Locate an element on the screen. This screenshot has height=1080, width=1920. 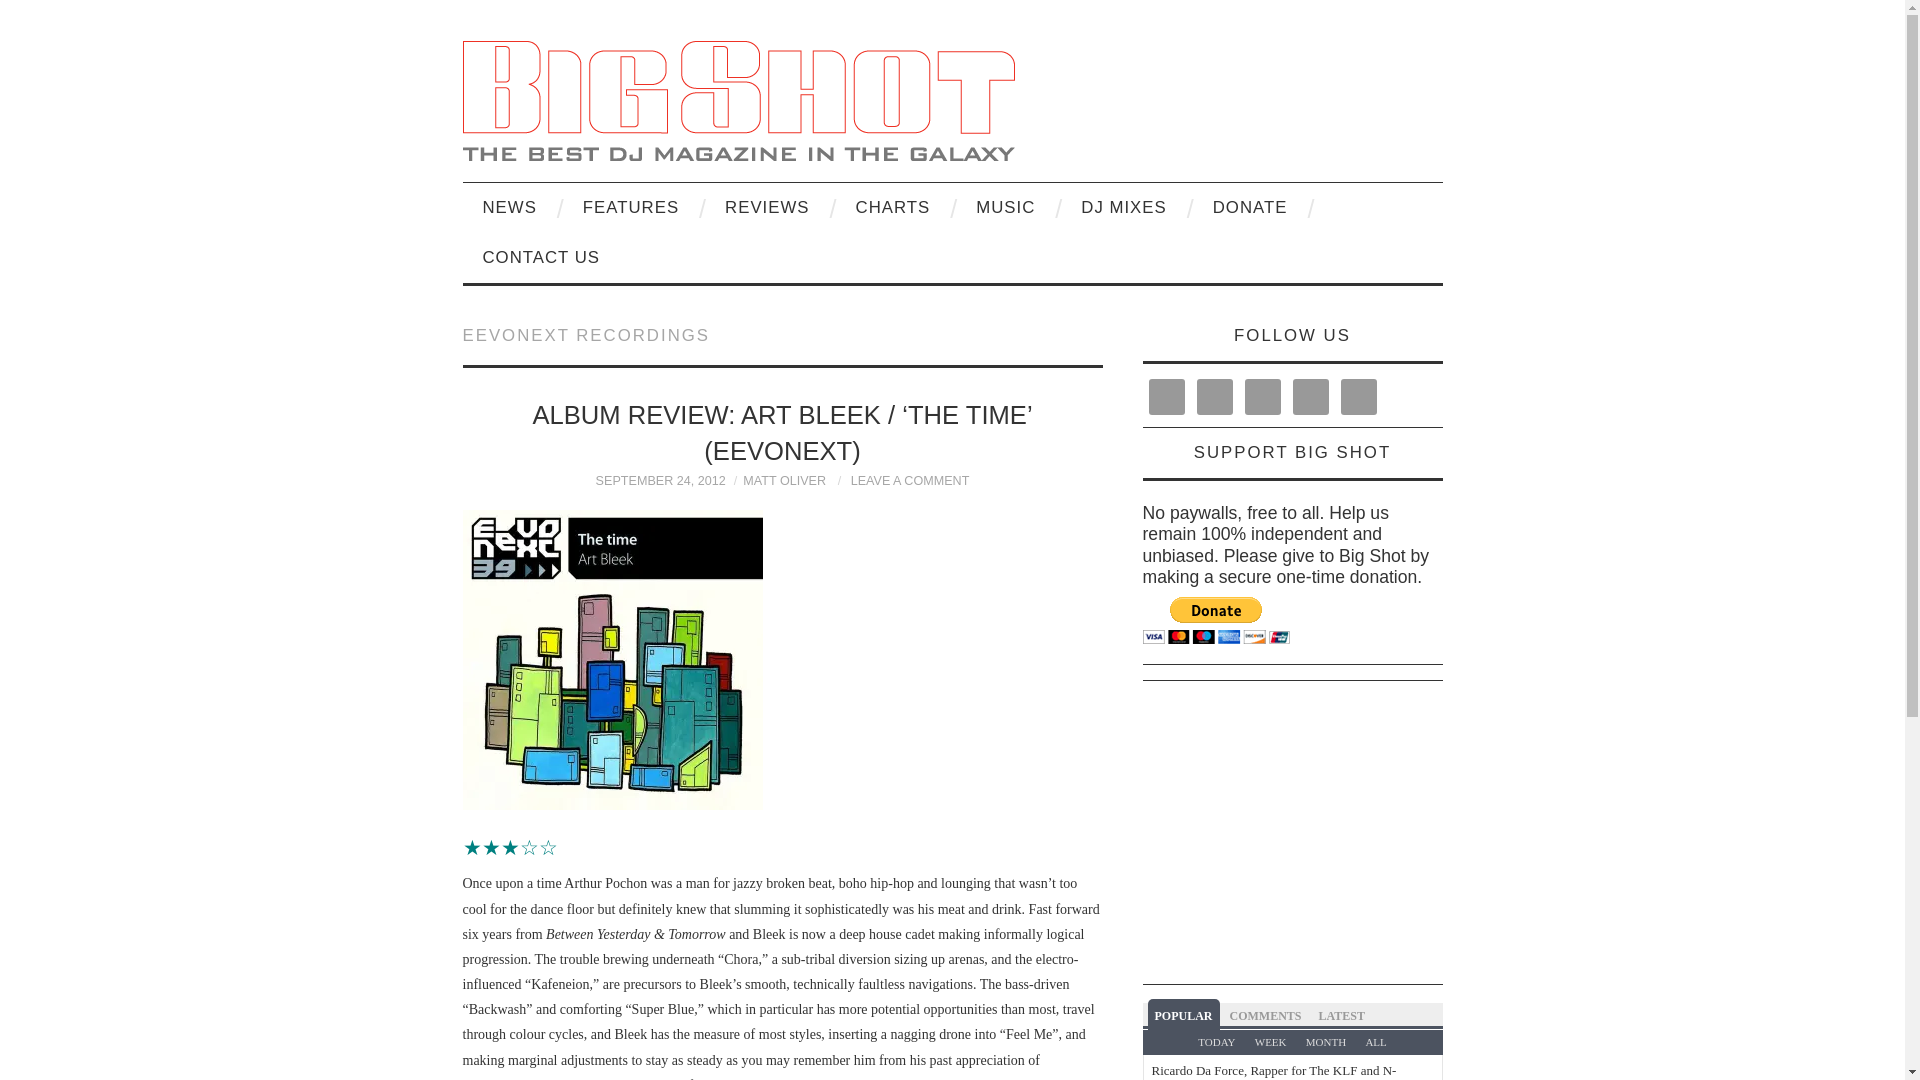
CONTACT US is located at coordinates (541, 258).